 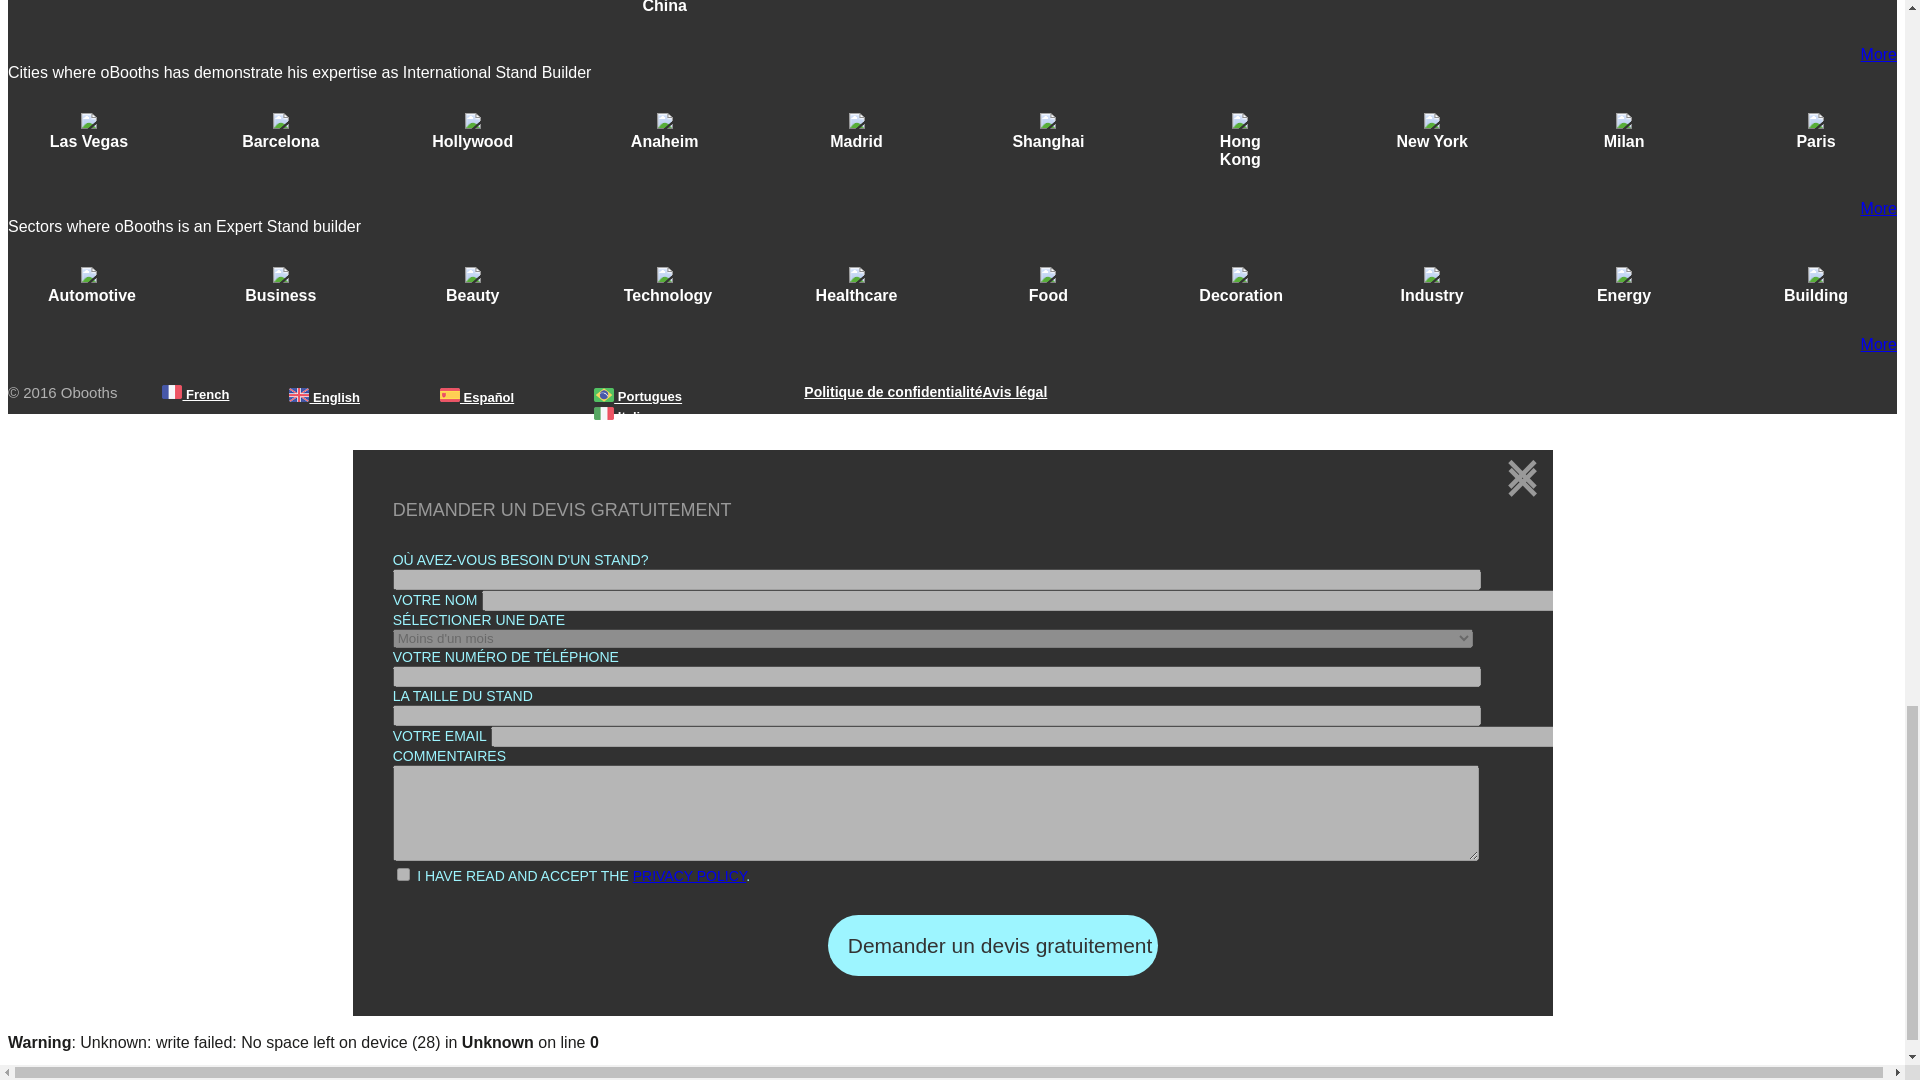 What do you see at coordinates (664, 15) in the screenshot?
I see `Experience in Hong Kong S.A.R., China` at bounding box center [664, 15].